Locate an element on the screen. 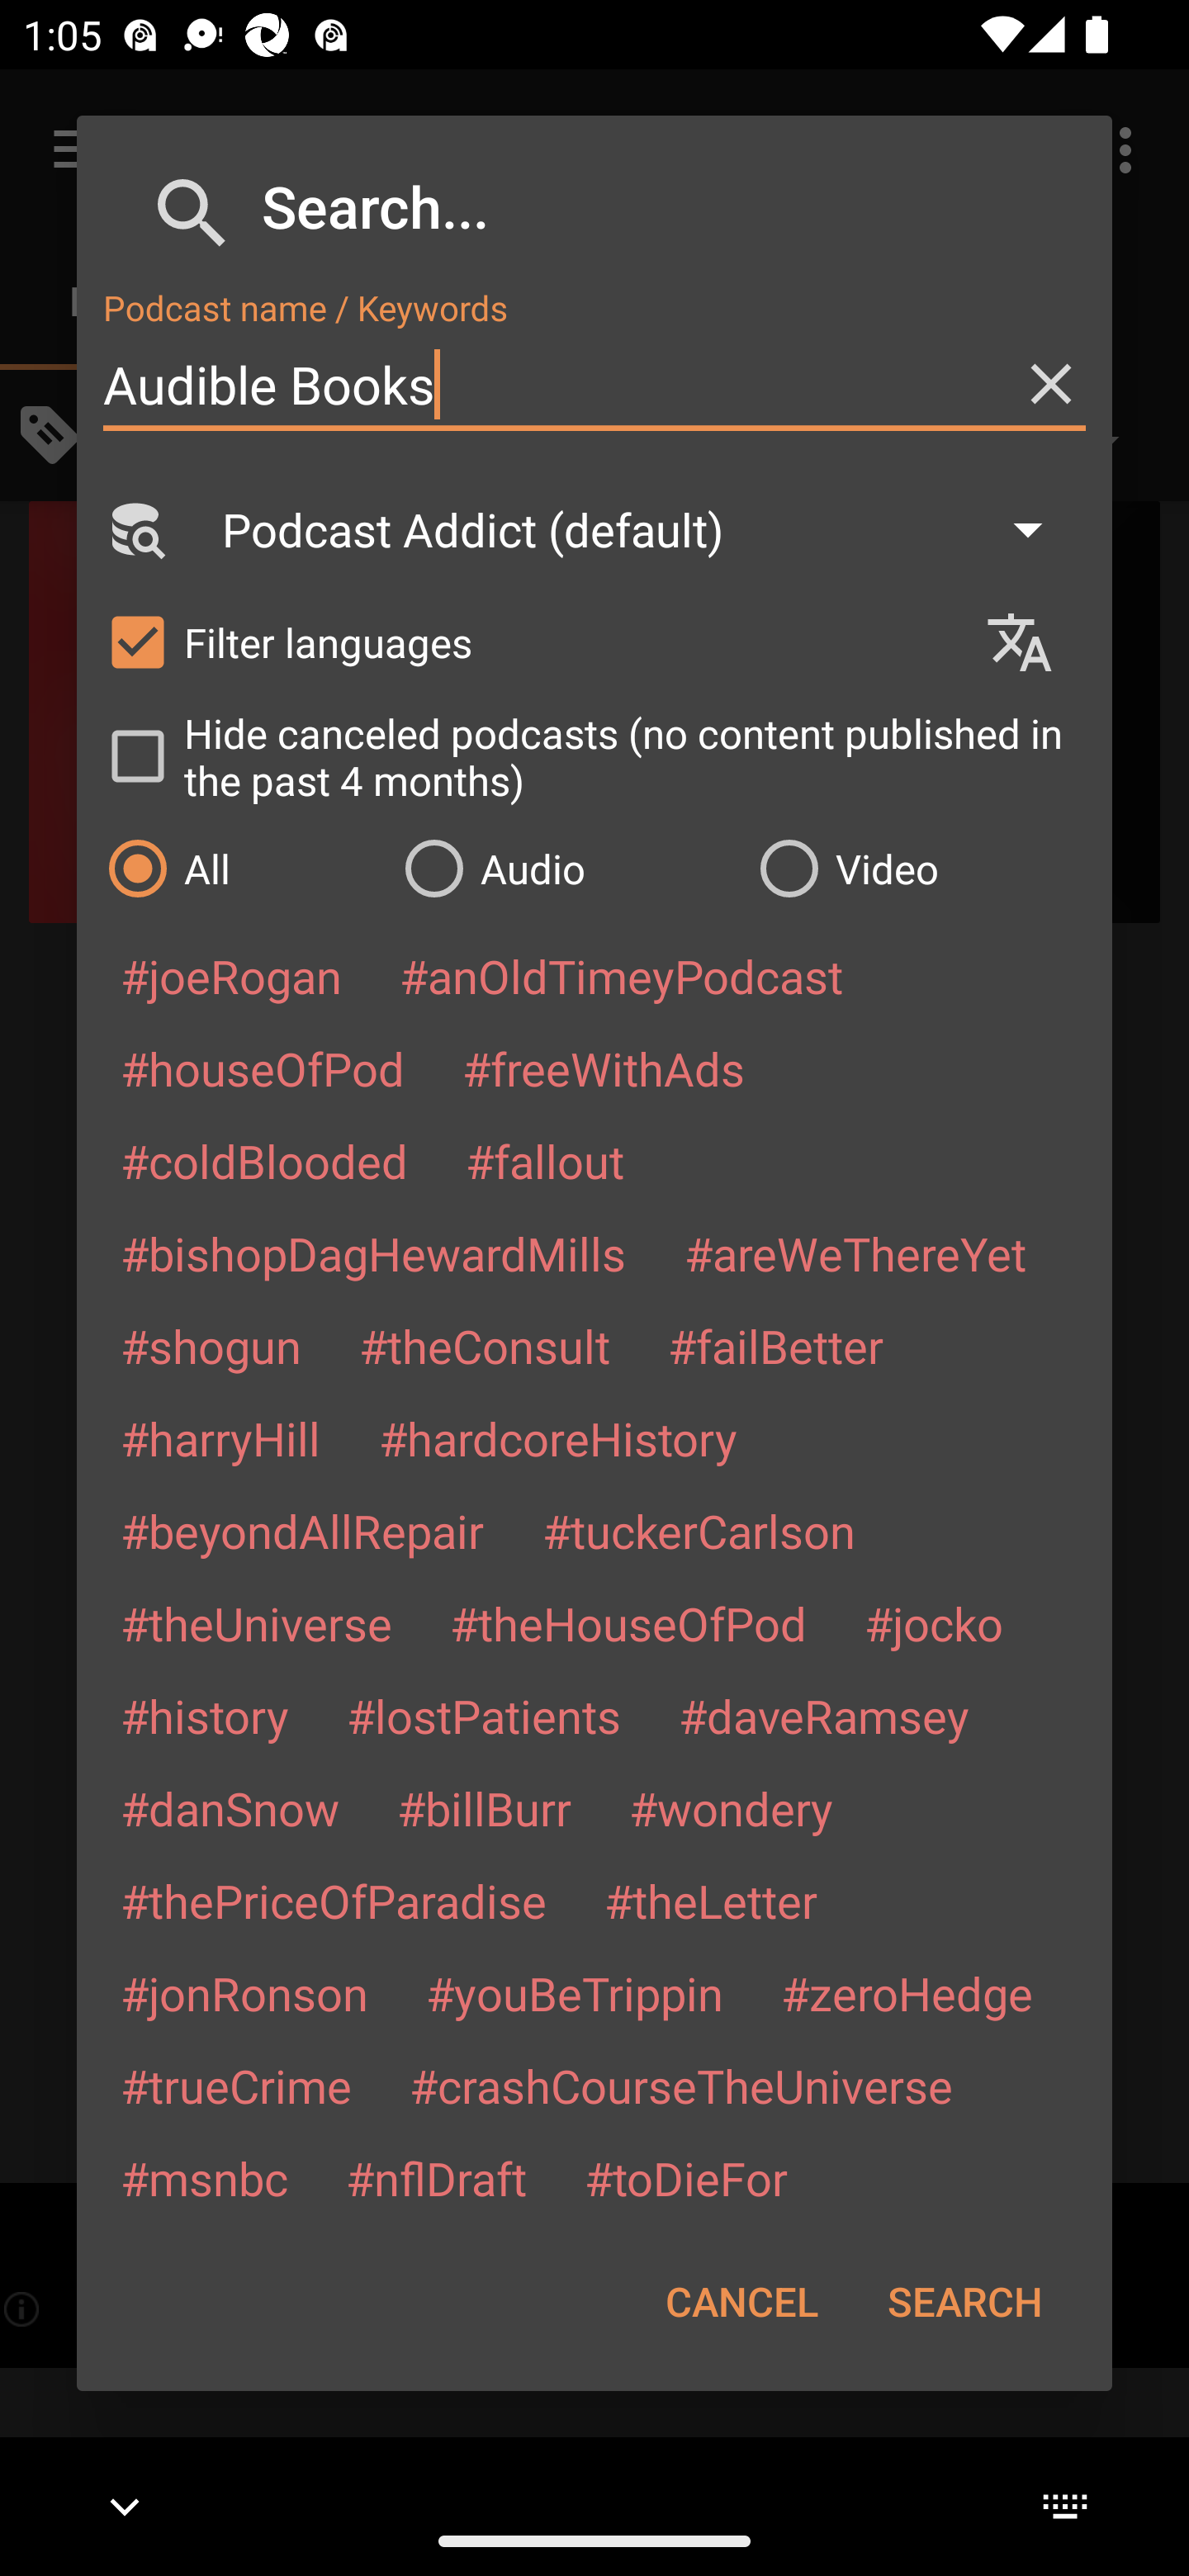 This screenshot has width=1189, height=2576. #lostPatients is located at coordinates (484, 1716).